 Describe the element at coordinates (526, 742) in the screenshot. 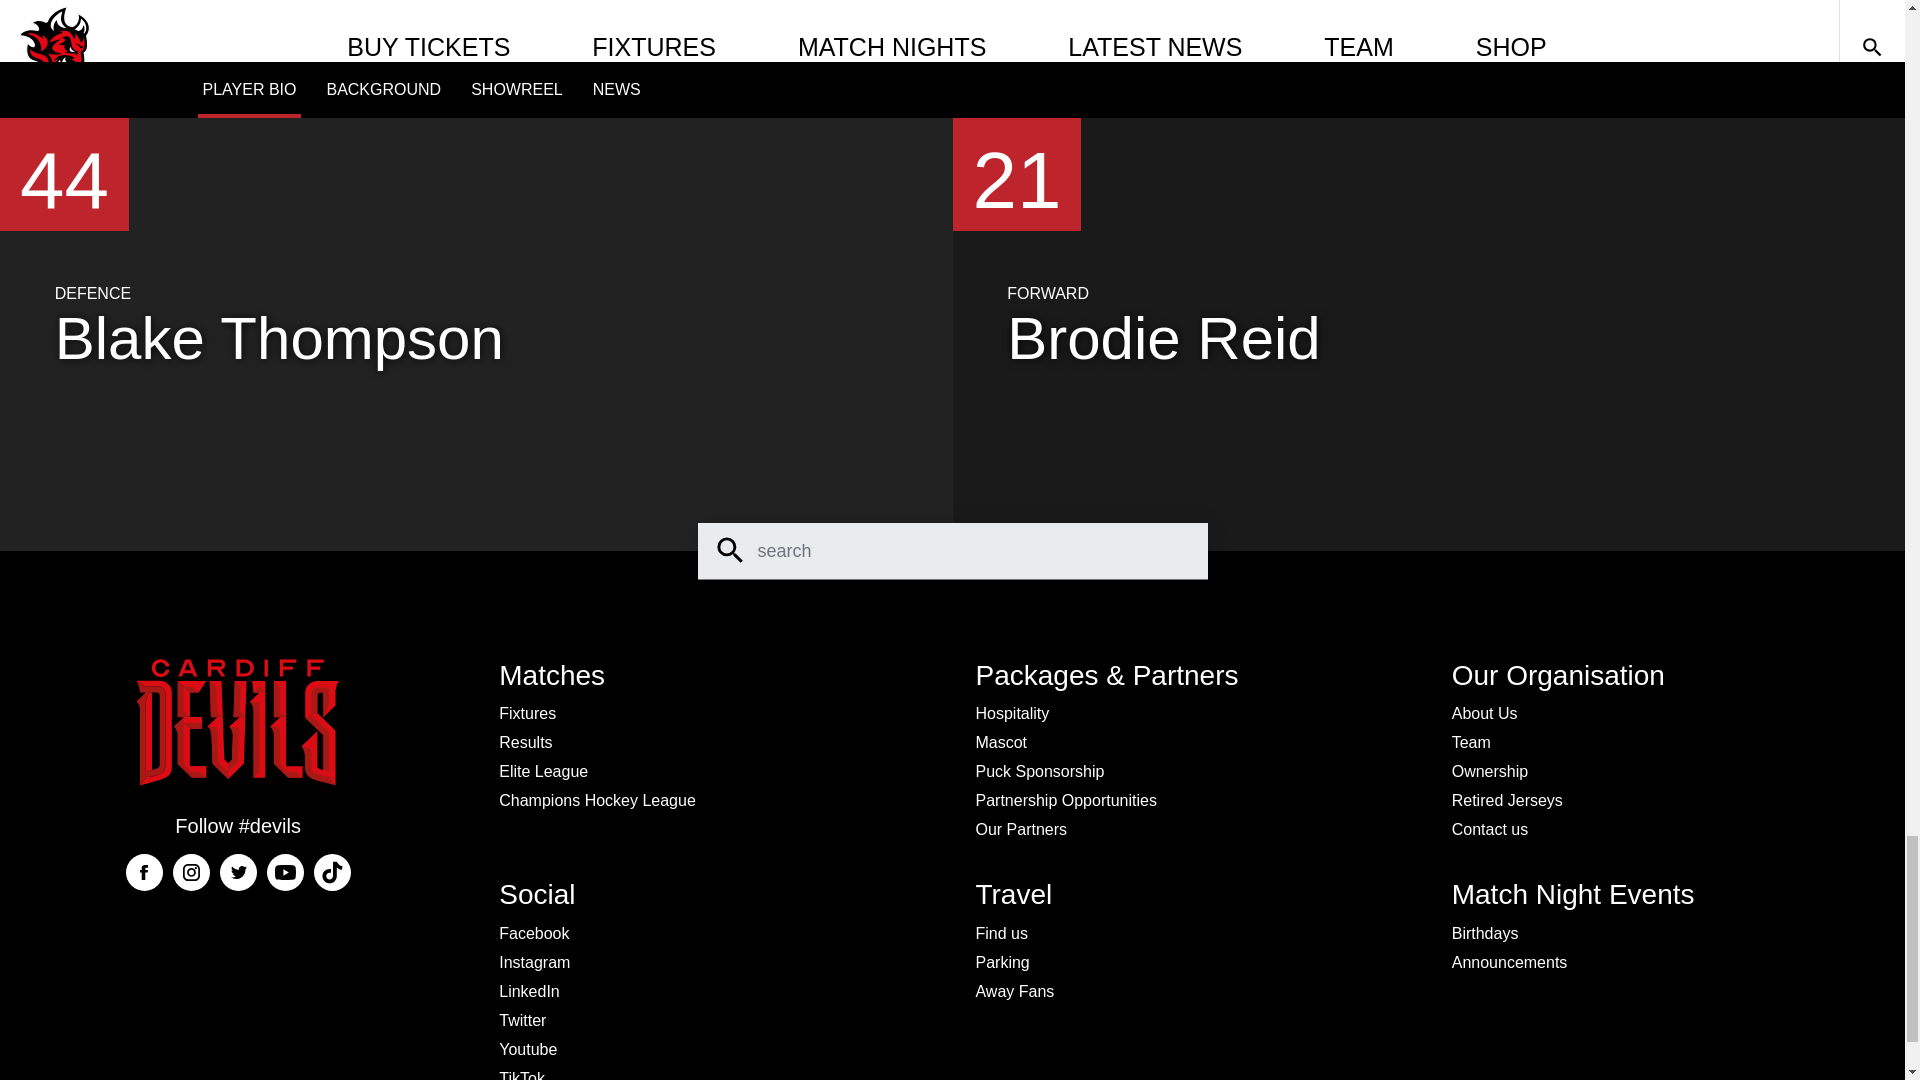

I see `Results` at that location.